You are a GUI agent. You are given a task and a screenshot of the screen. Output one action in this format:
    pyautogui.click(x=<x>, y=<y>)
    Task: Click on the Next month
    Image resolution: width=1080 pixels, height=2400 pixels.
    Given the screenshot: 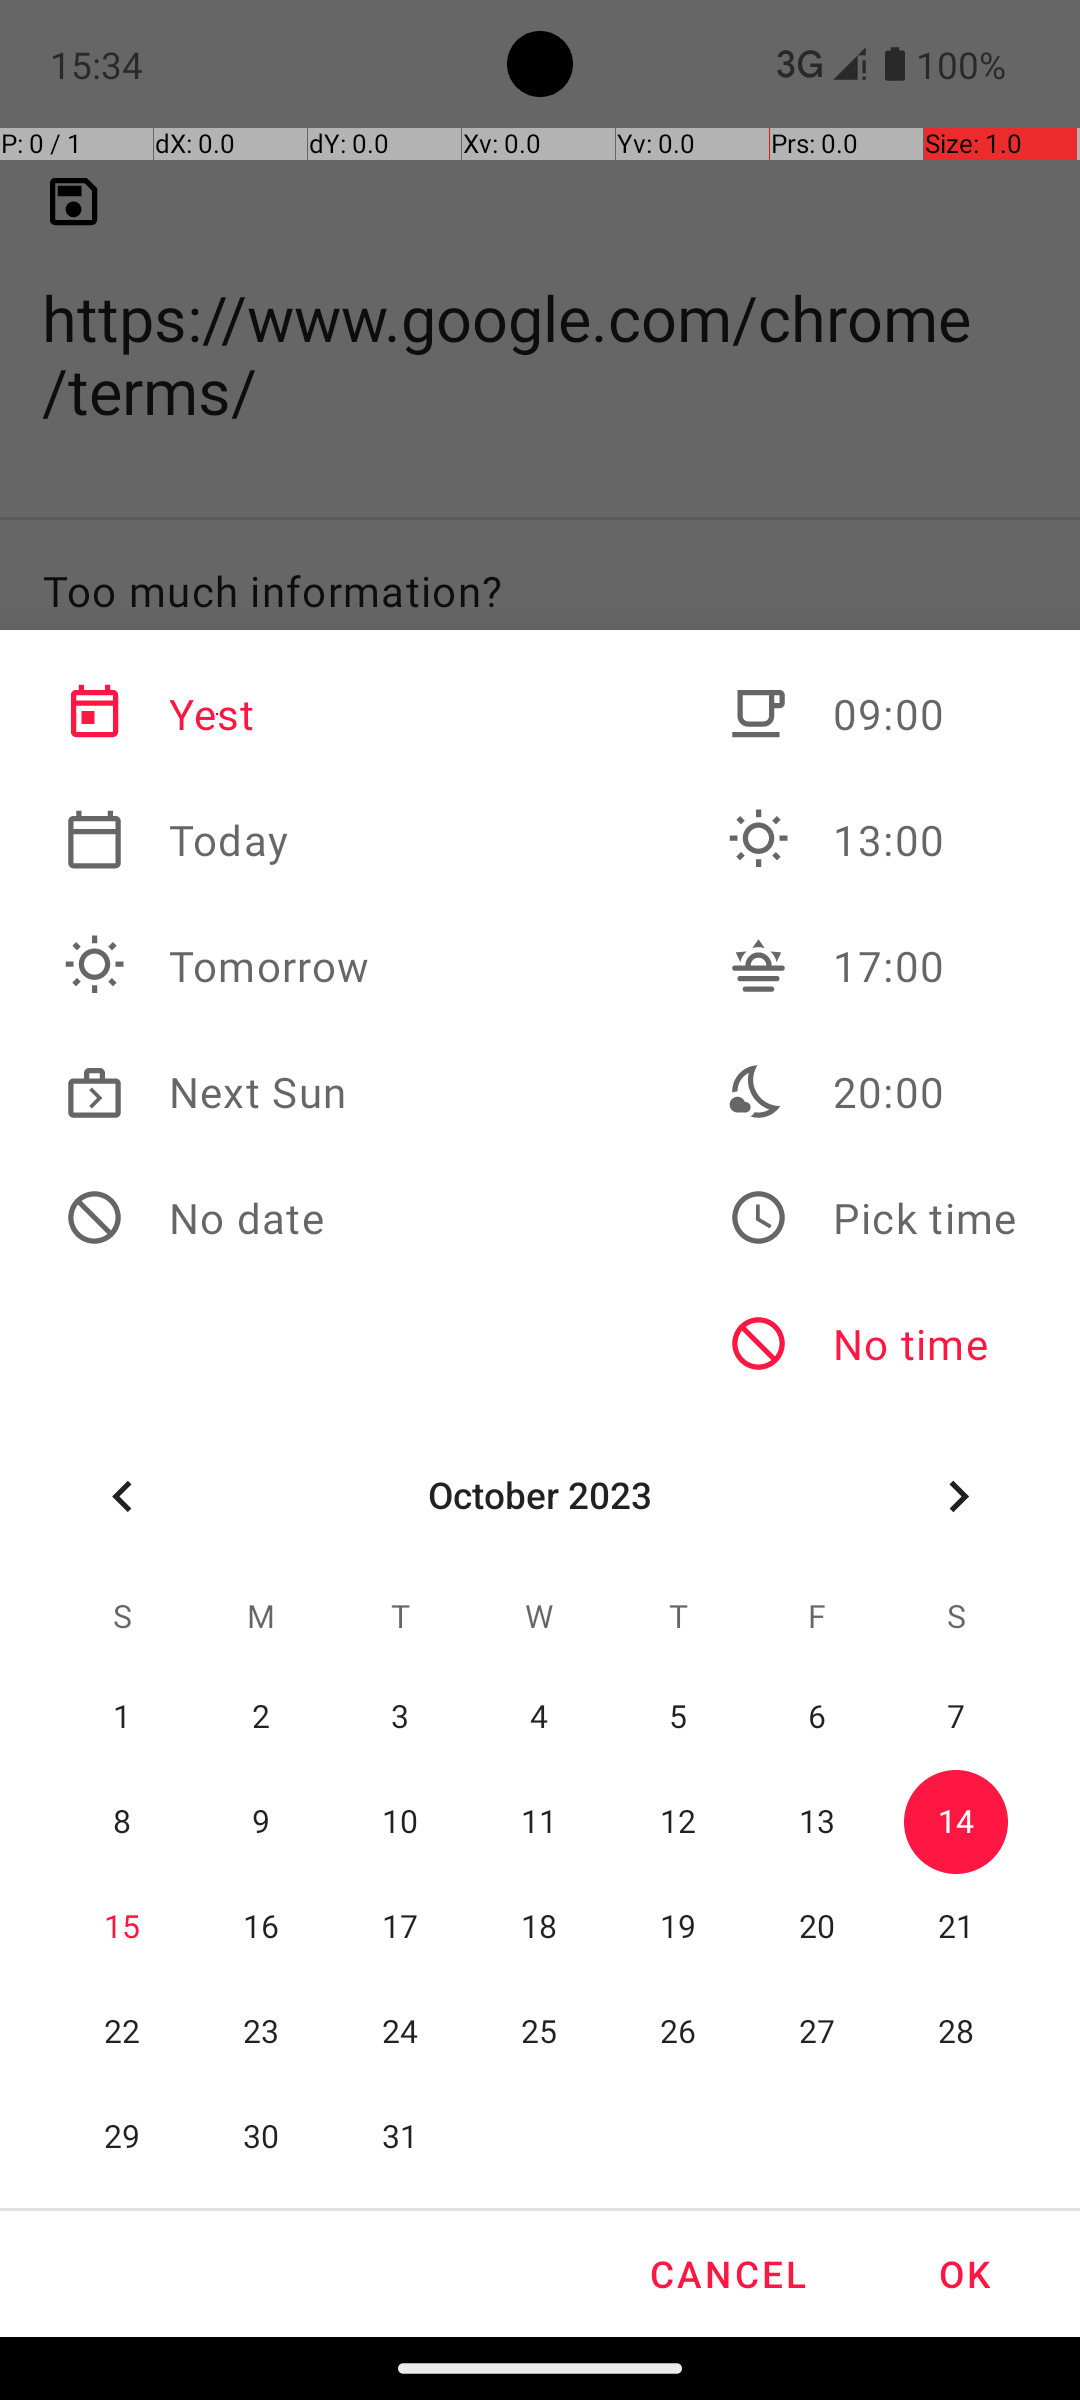 What is the action you would take?
    pyautogui.click(x=958, y=1496)
    